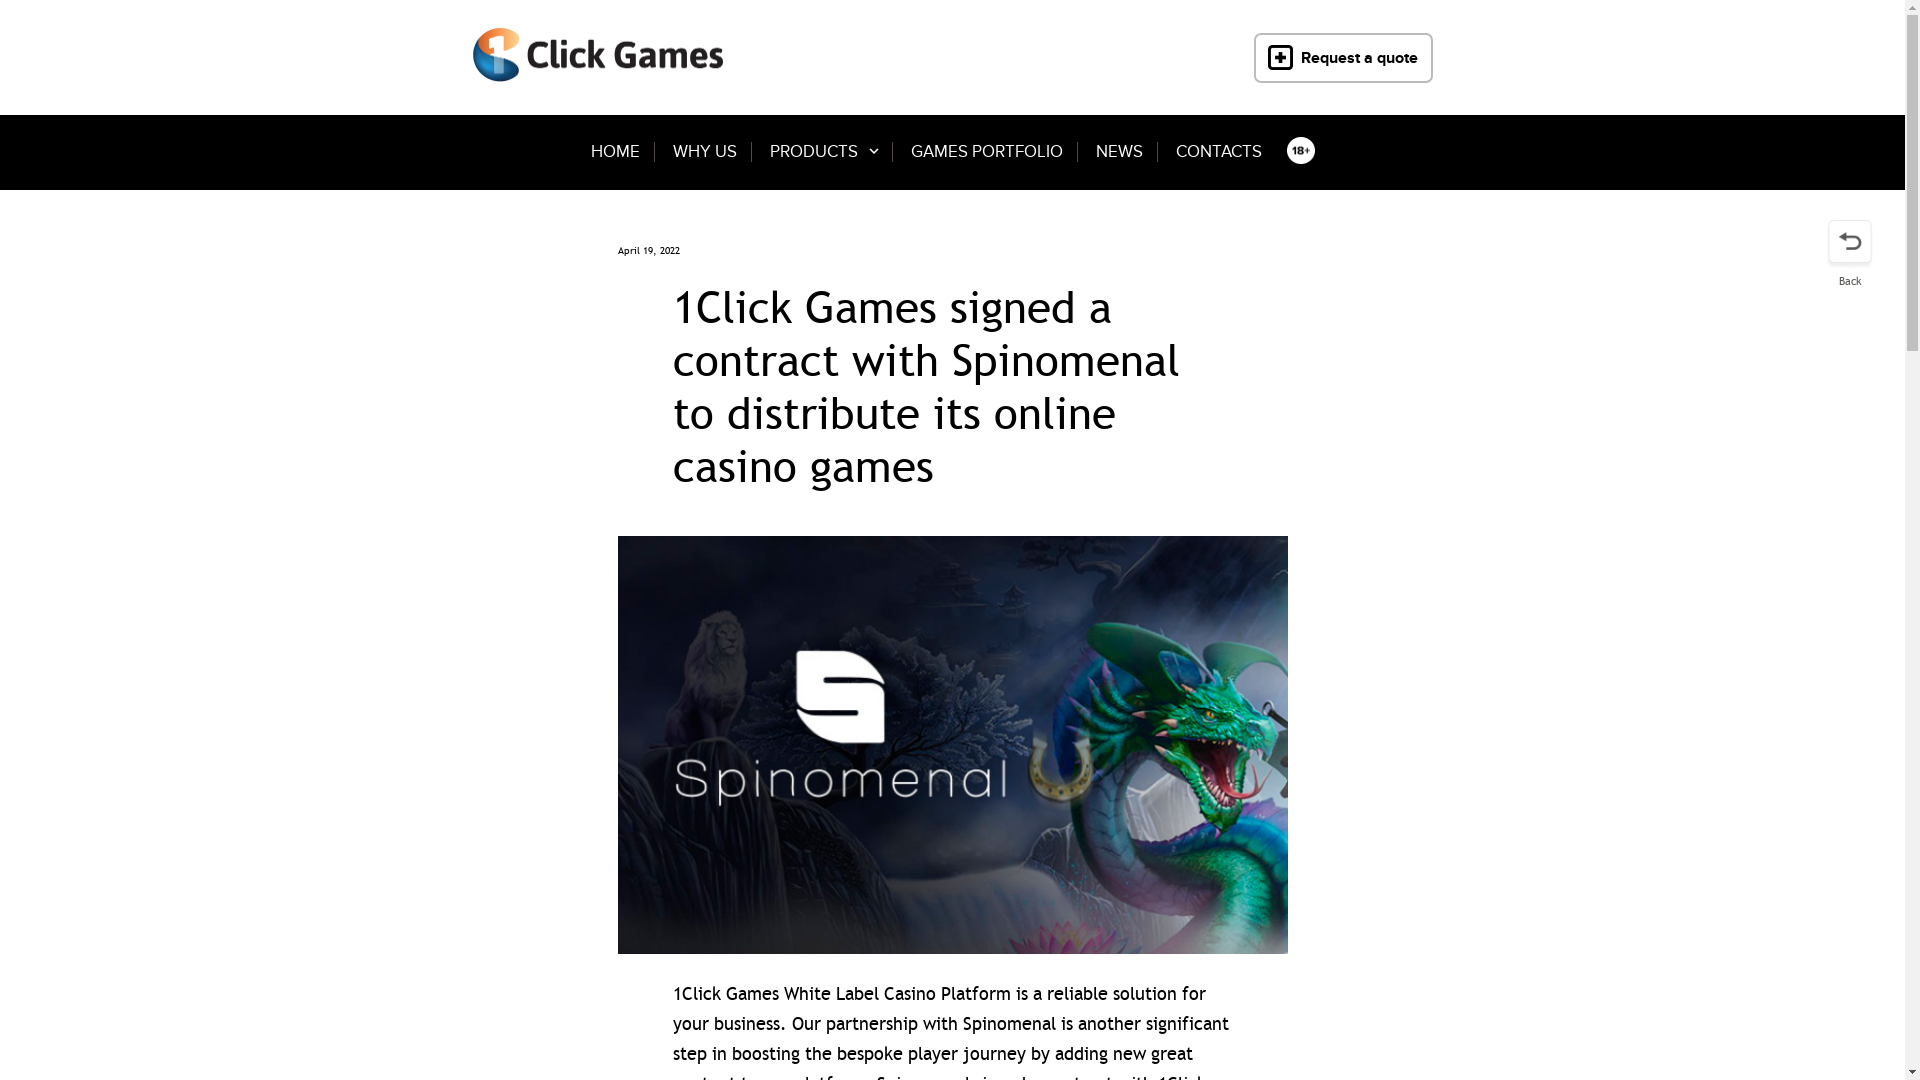  I want to click on Request a quote, so click(1344, 57).